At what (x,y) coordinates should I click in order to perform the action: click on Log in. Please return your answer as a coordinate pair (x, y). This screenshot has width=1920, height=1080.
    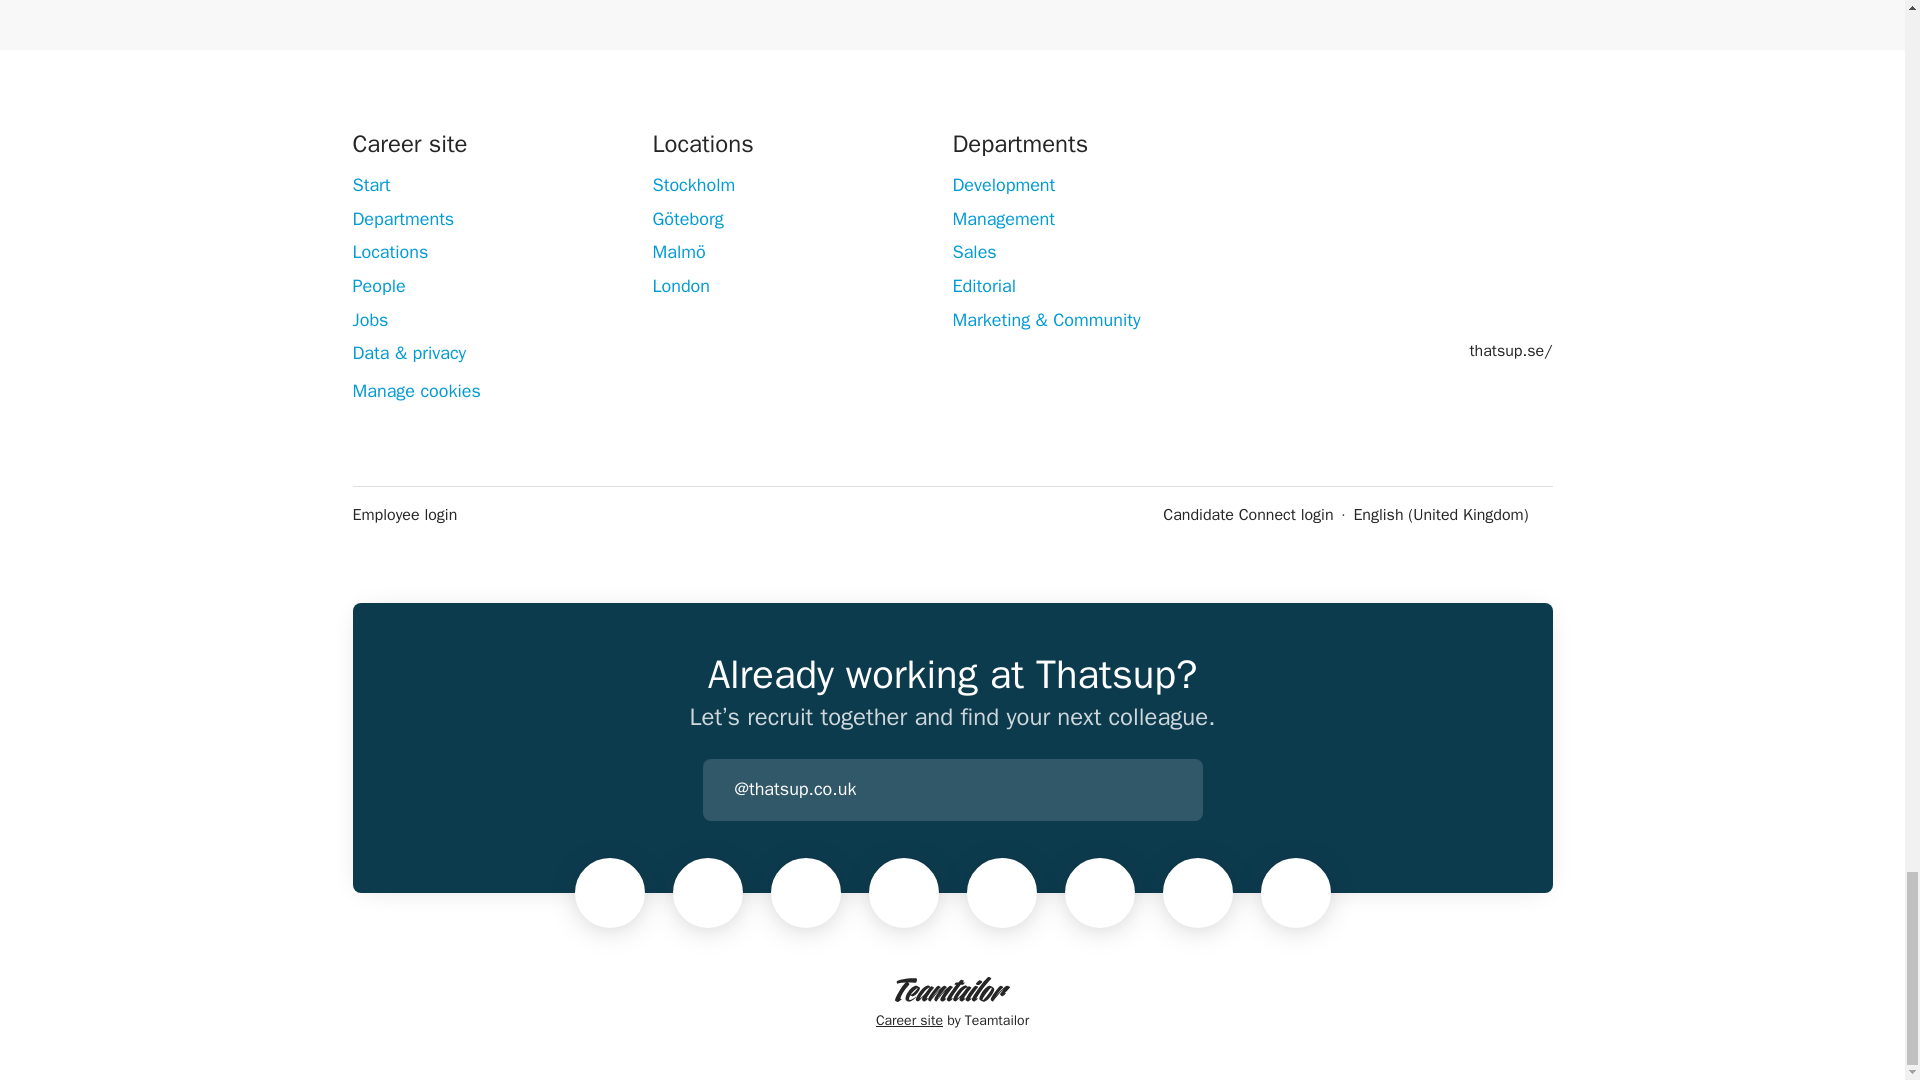
    Looking at the image, I should click on (1186, 790).